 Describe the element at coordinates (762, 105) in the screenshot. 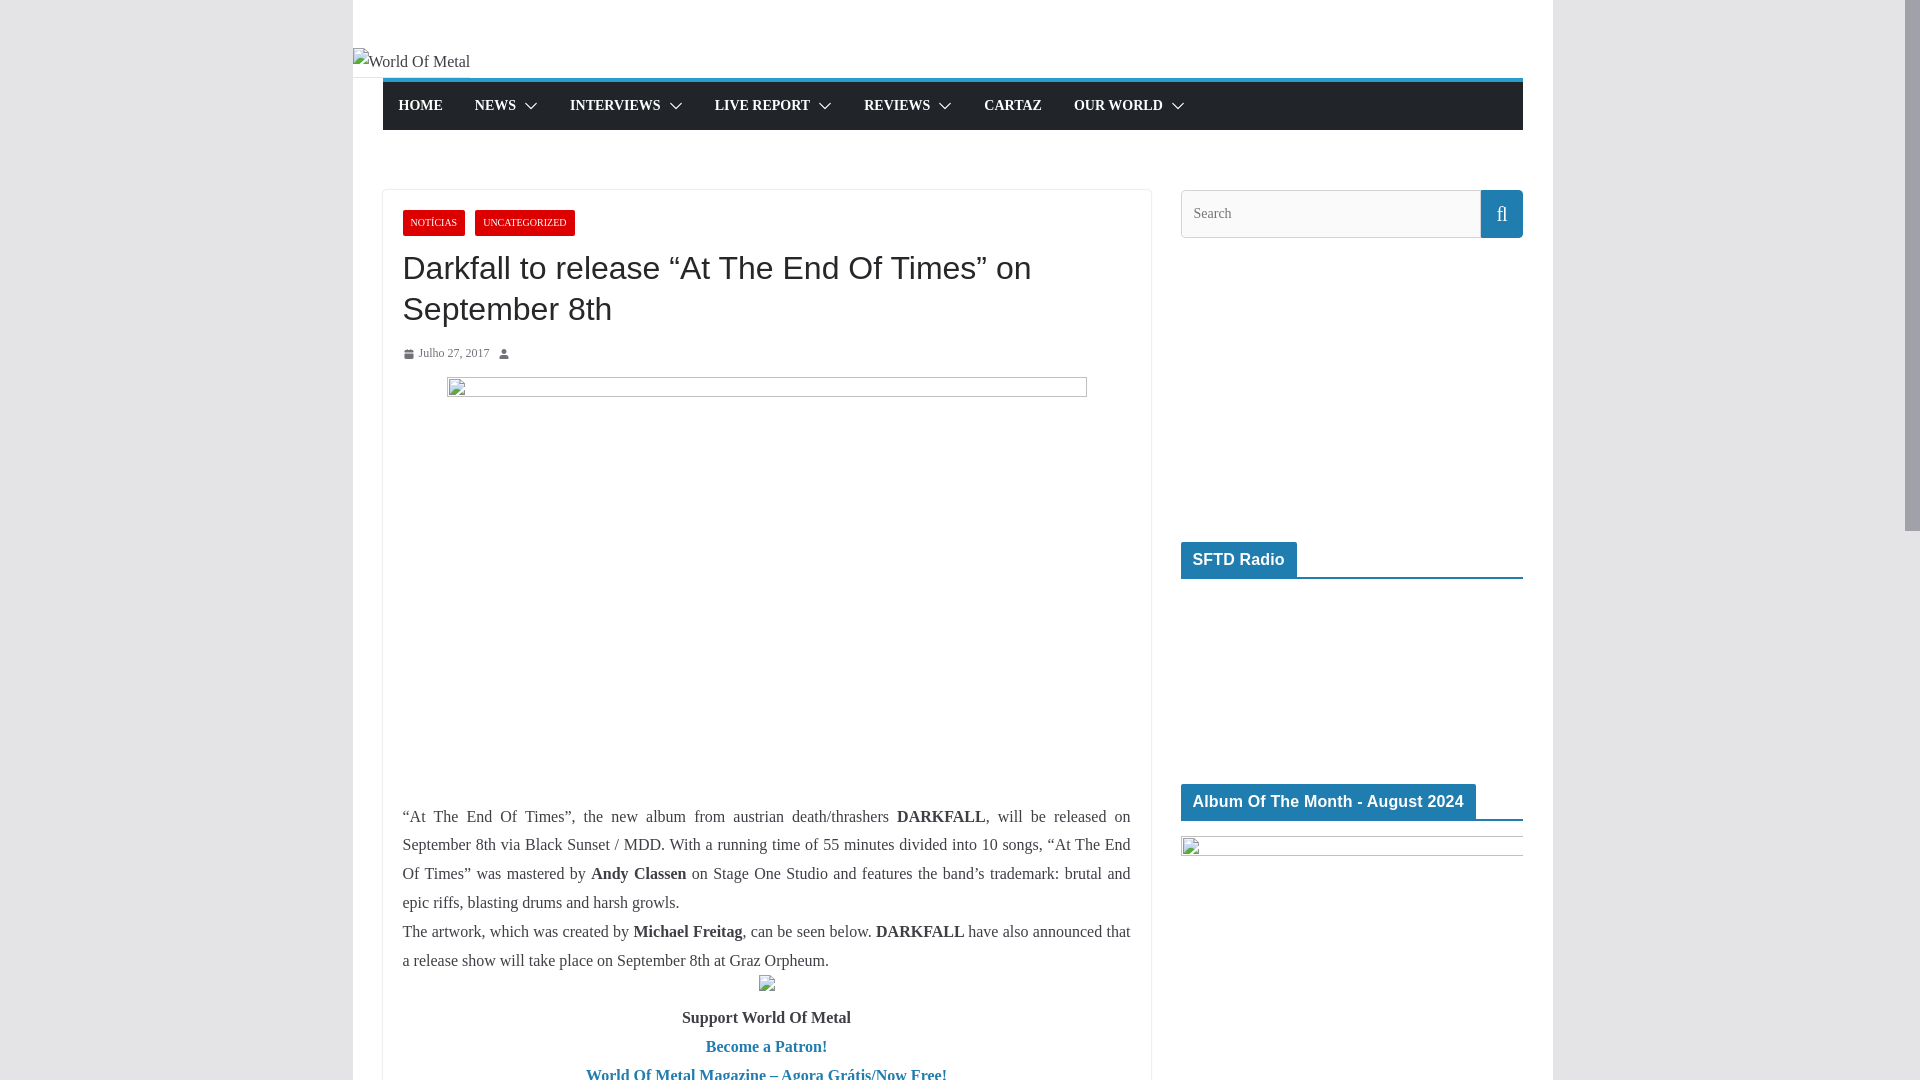

I see `LIVE REPORT` at that location.